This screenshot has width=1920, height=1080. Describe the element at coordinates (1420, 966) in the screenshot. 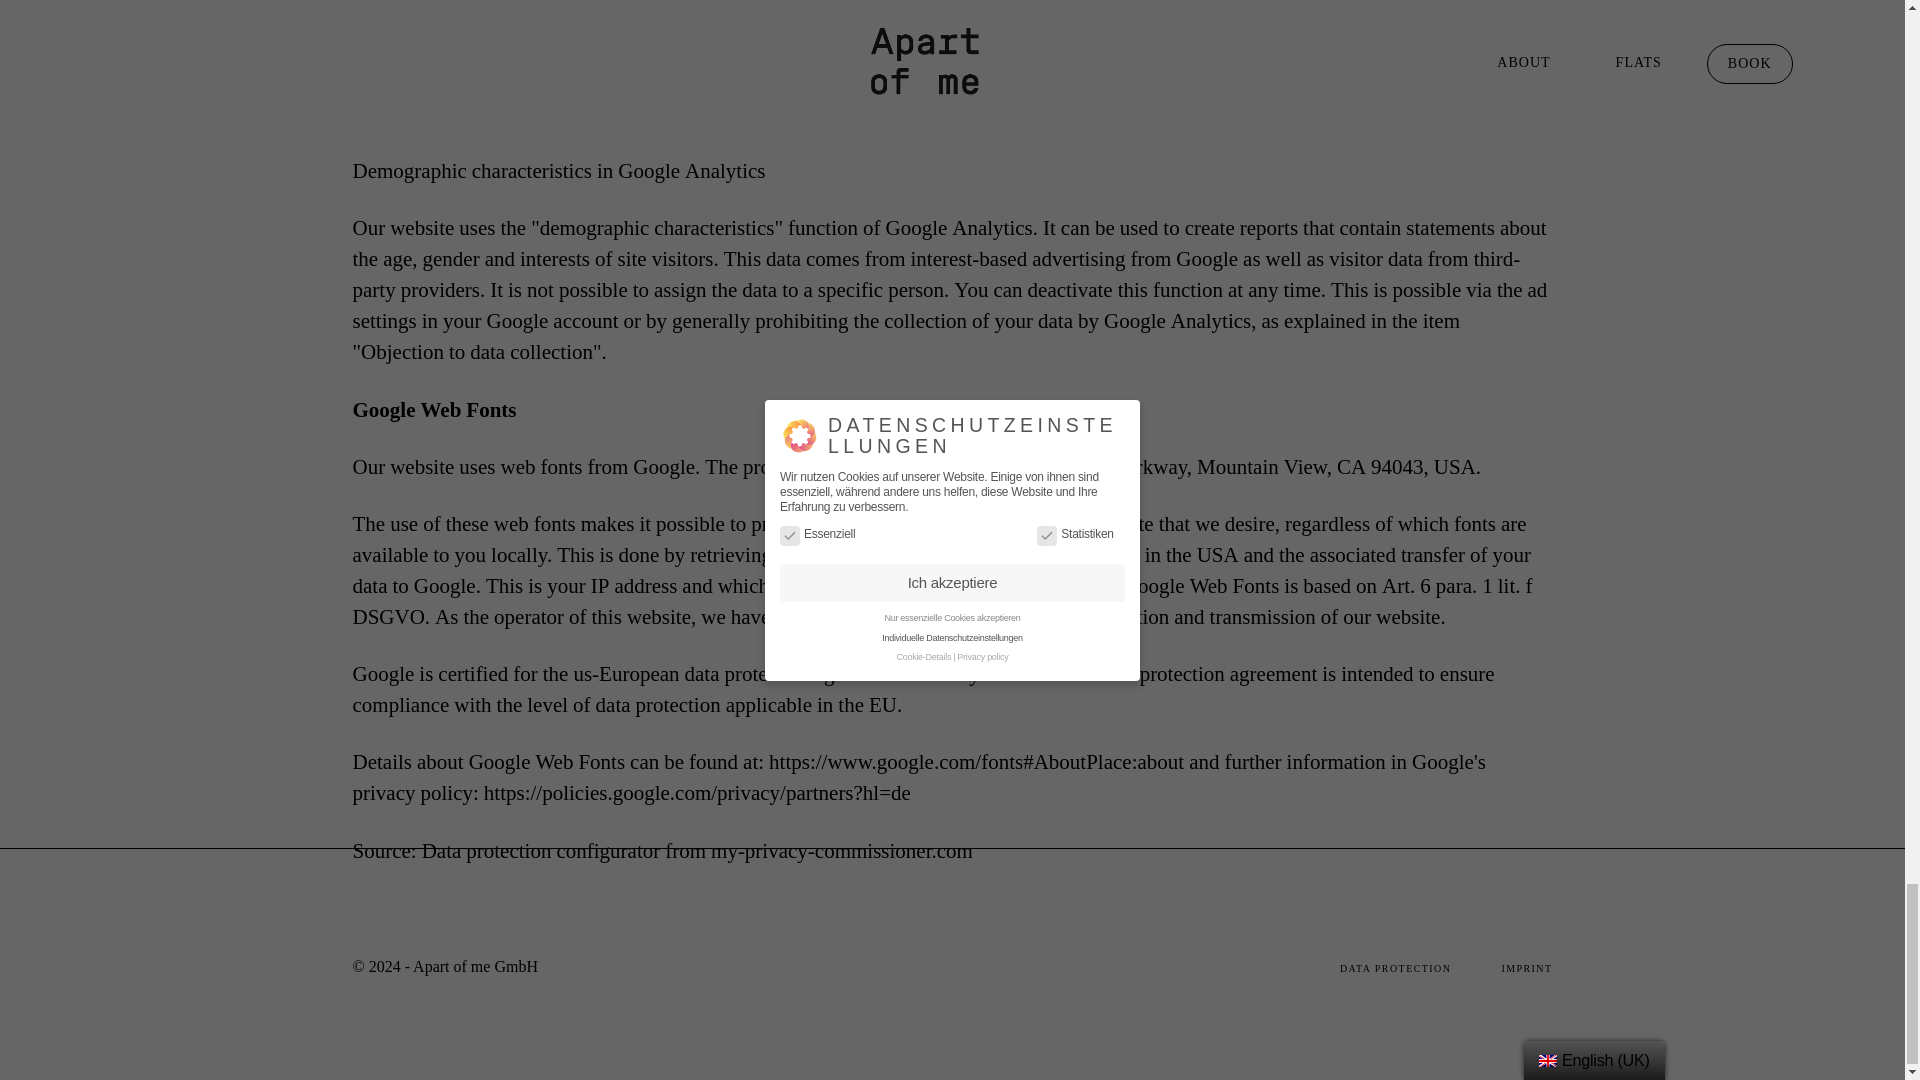

I see `DATA PROTECTION` at that location.